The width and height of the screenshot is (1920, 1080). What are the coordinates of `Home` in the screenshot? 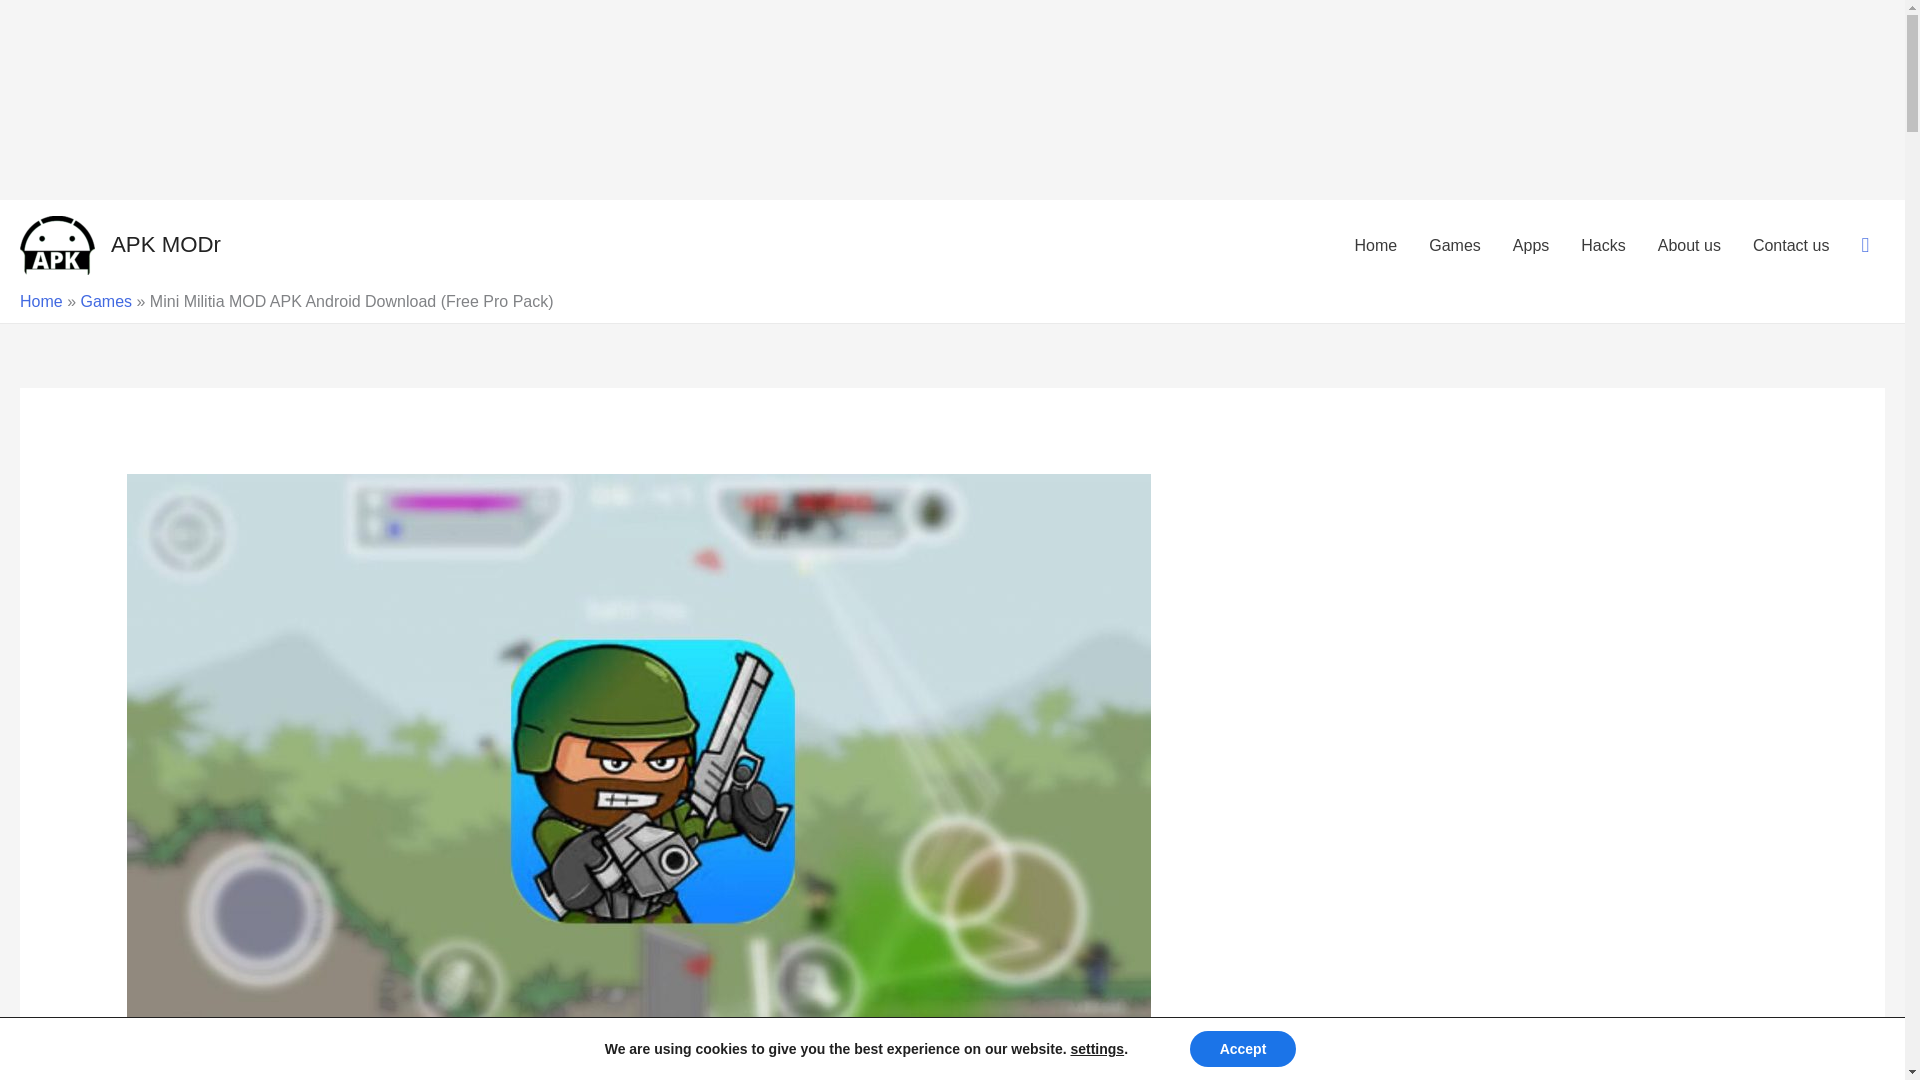 It's located at (41, 300).